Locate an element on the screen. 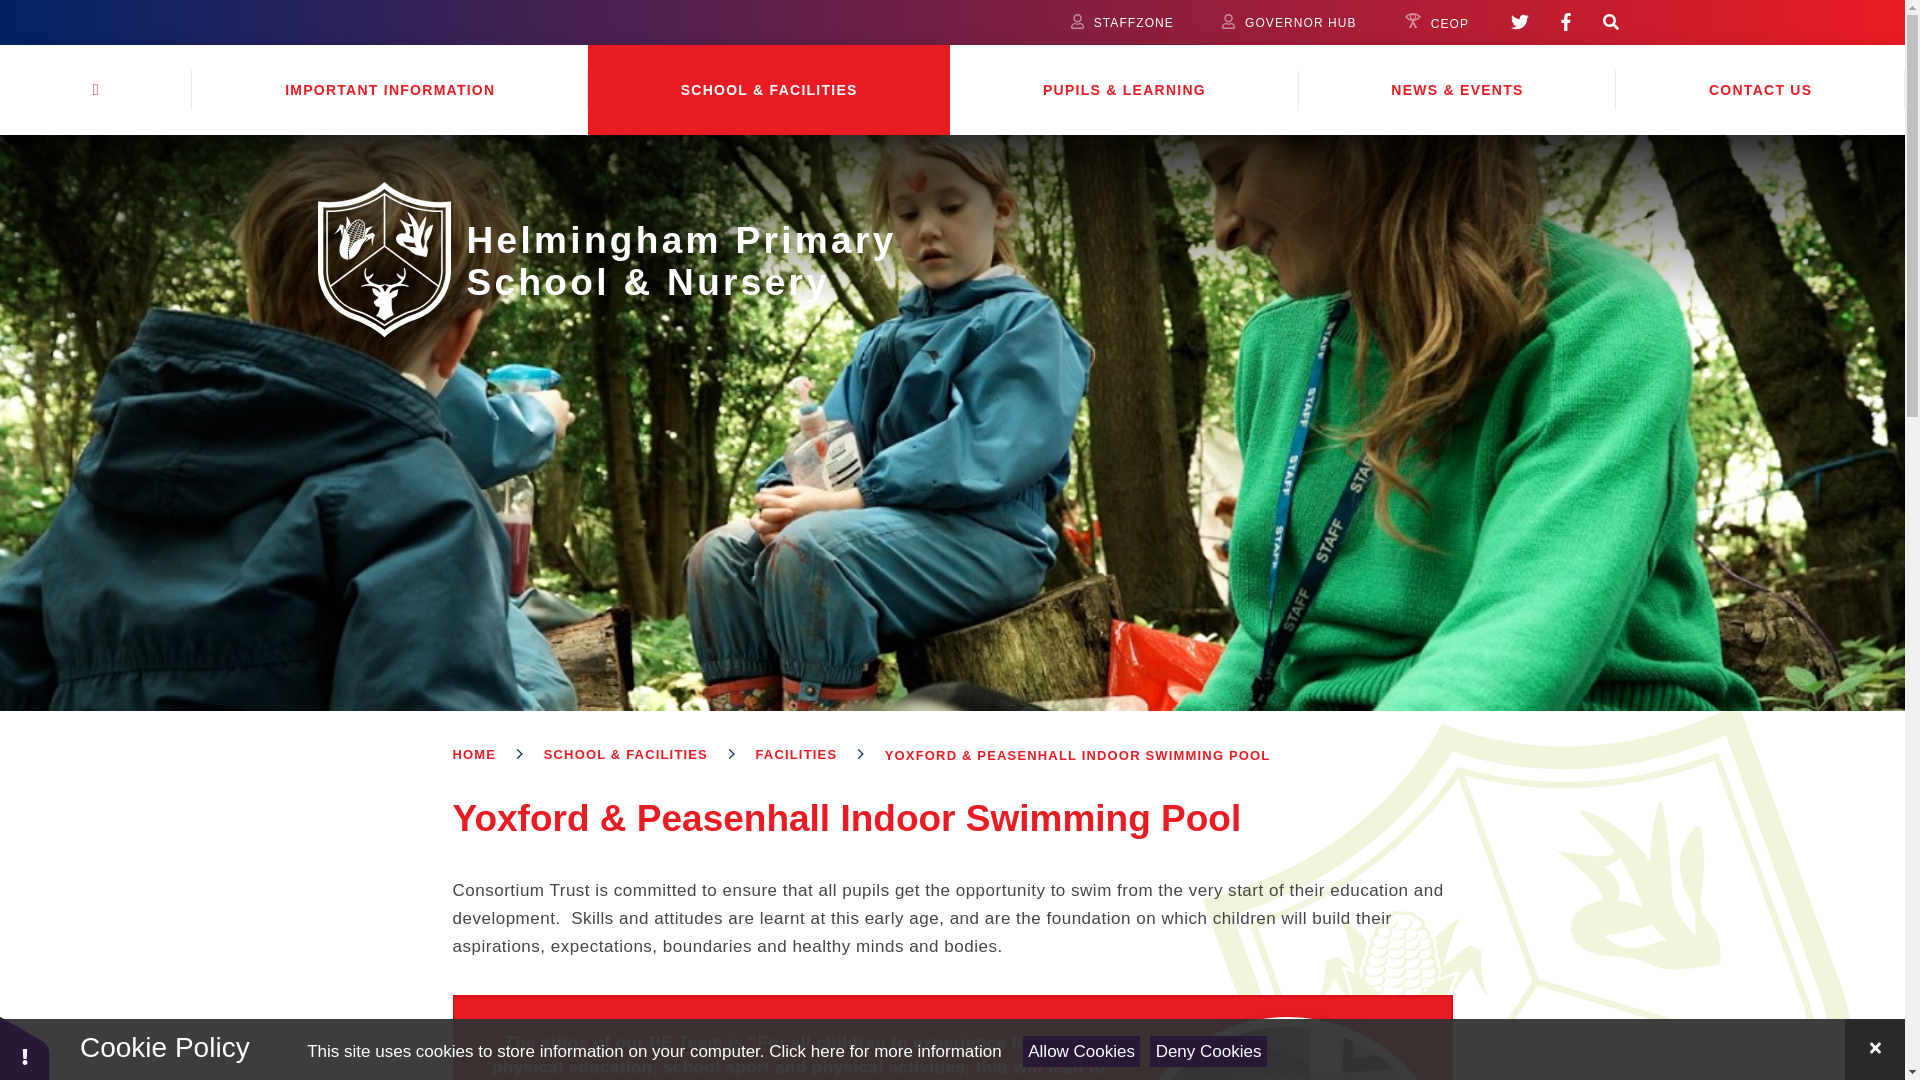 This screenshot has width=1920, height=1080. STAFFZONE is located at coordinates (1122, 22).